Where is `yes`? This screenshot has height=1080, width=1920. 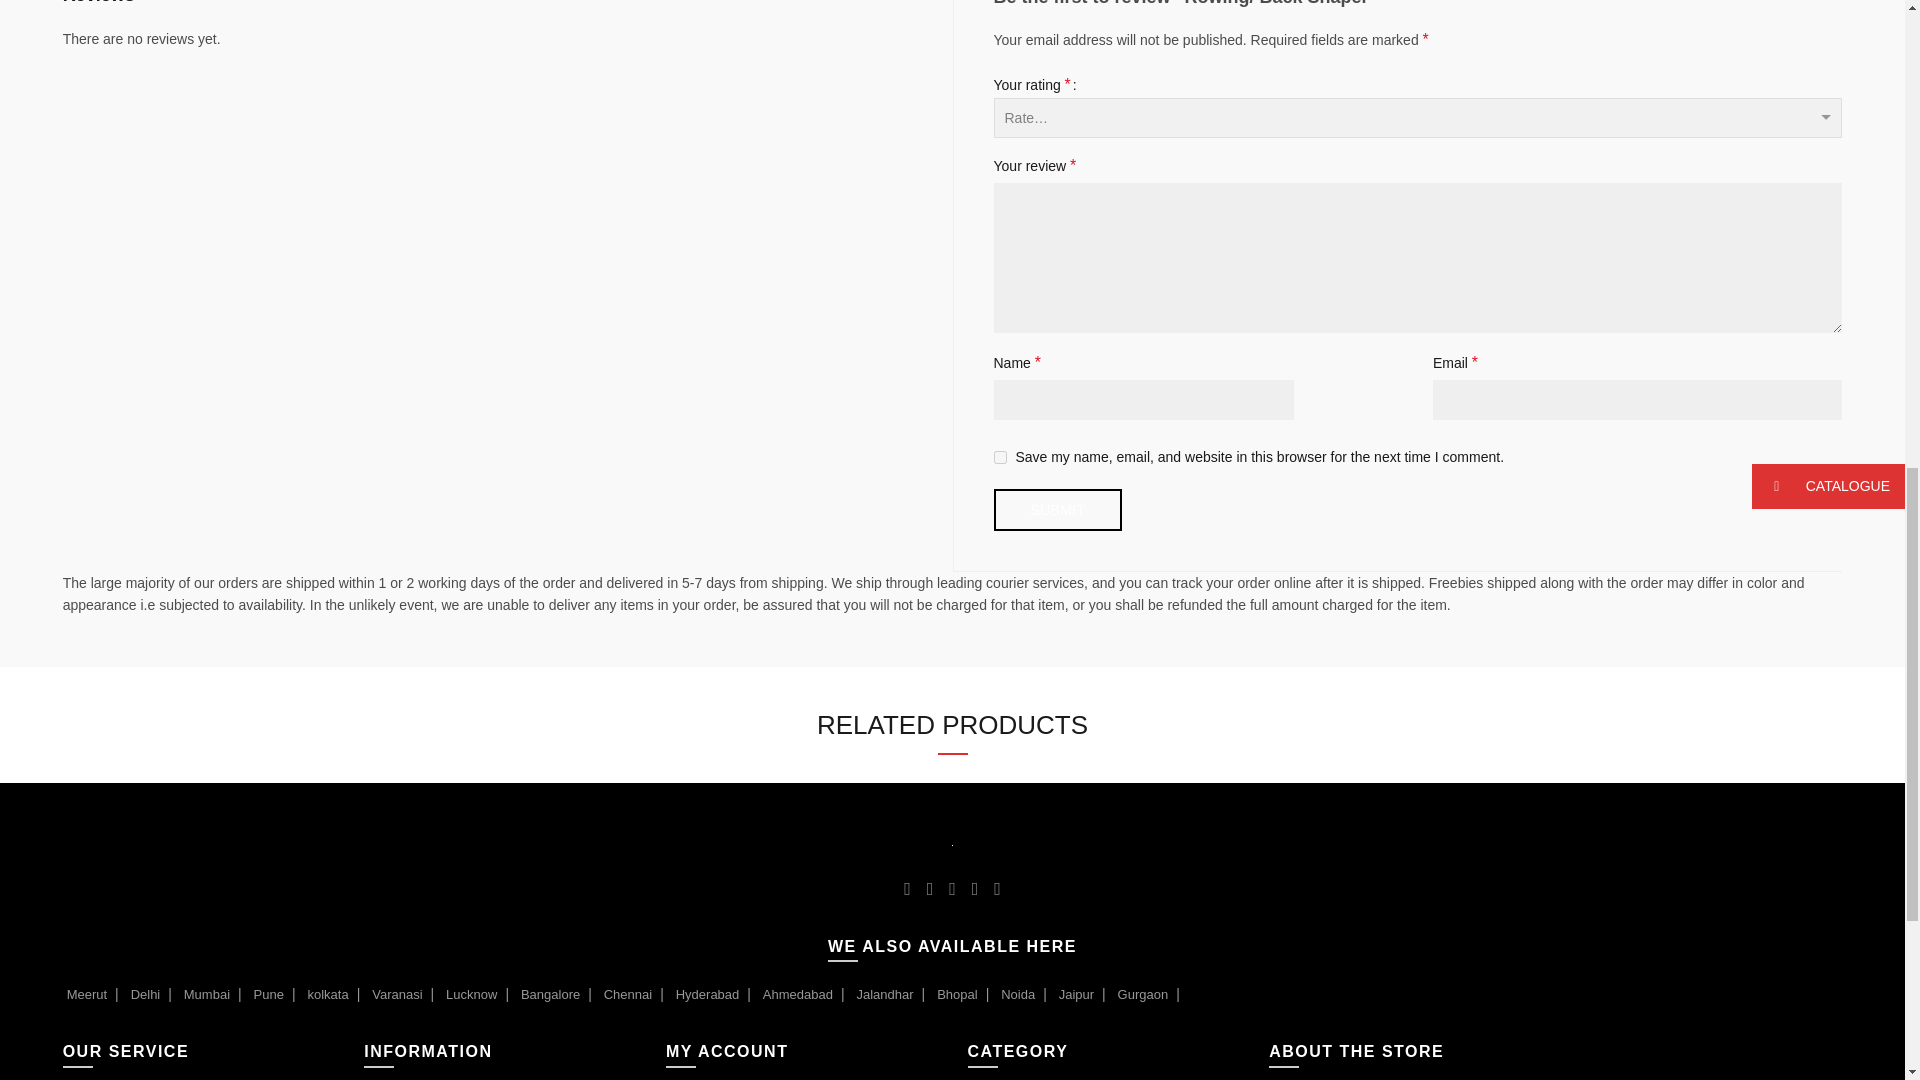 yes is located at coordinates (1000, 458).